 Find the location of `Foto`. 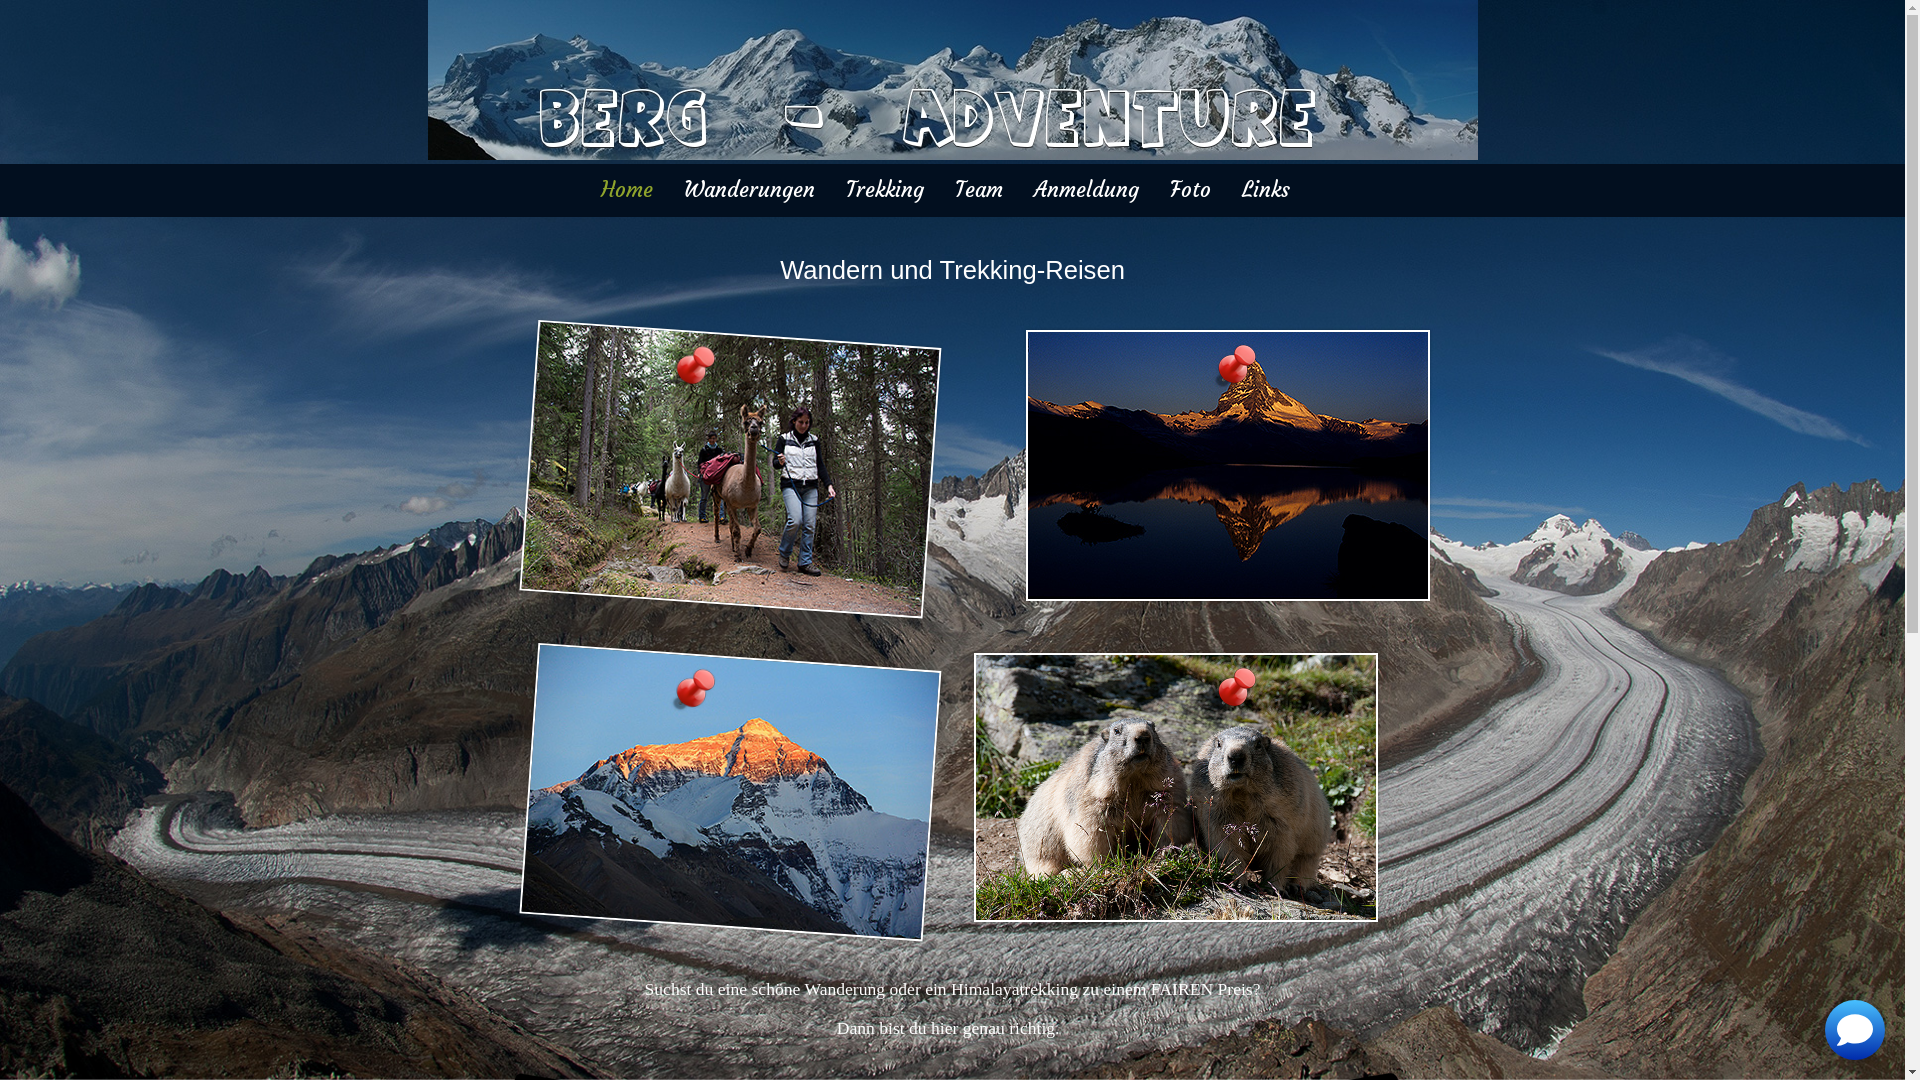

Foto is located at coordinates (1190, 190).